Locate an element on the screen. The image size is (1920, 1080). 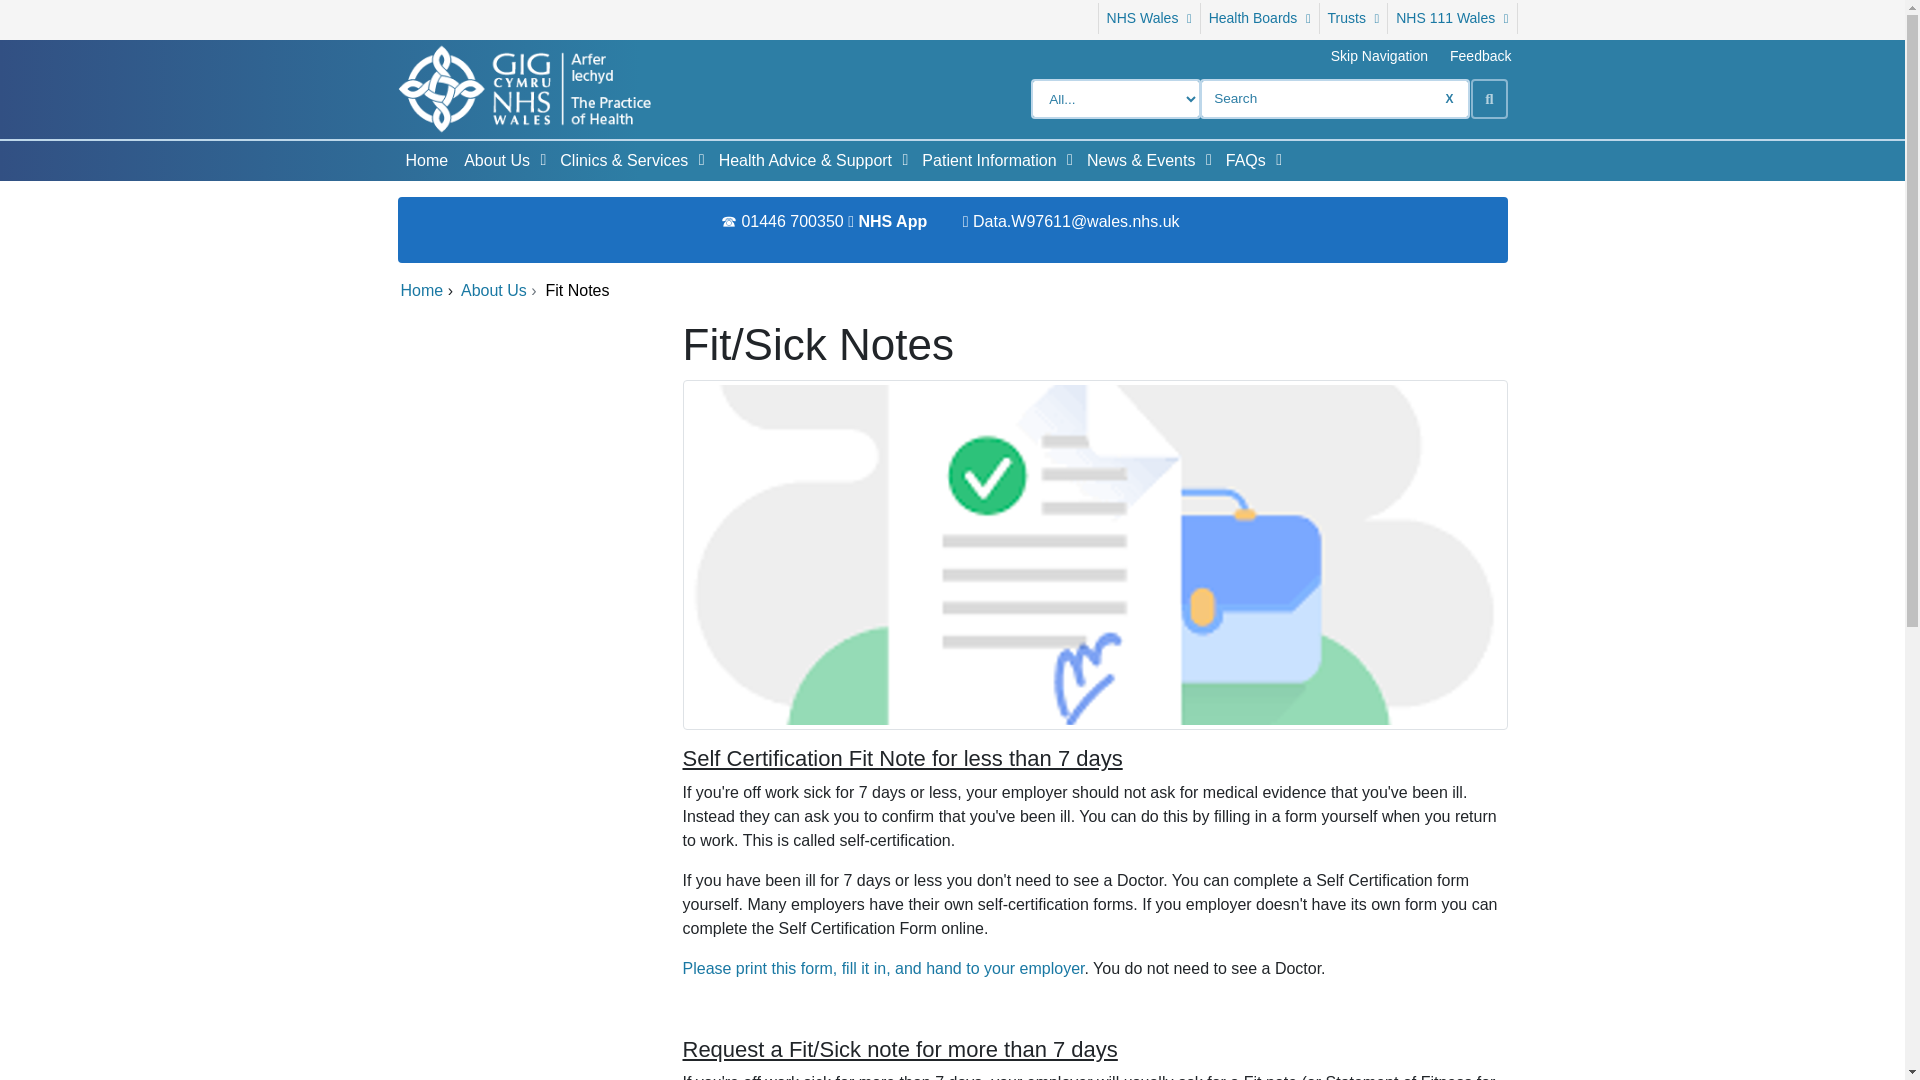
Trusts is located at coordinates (1354, 18).